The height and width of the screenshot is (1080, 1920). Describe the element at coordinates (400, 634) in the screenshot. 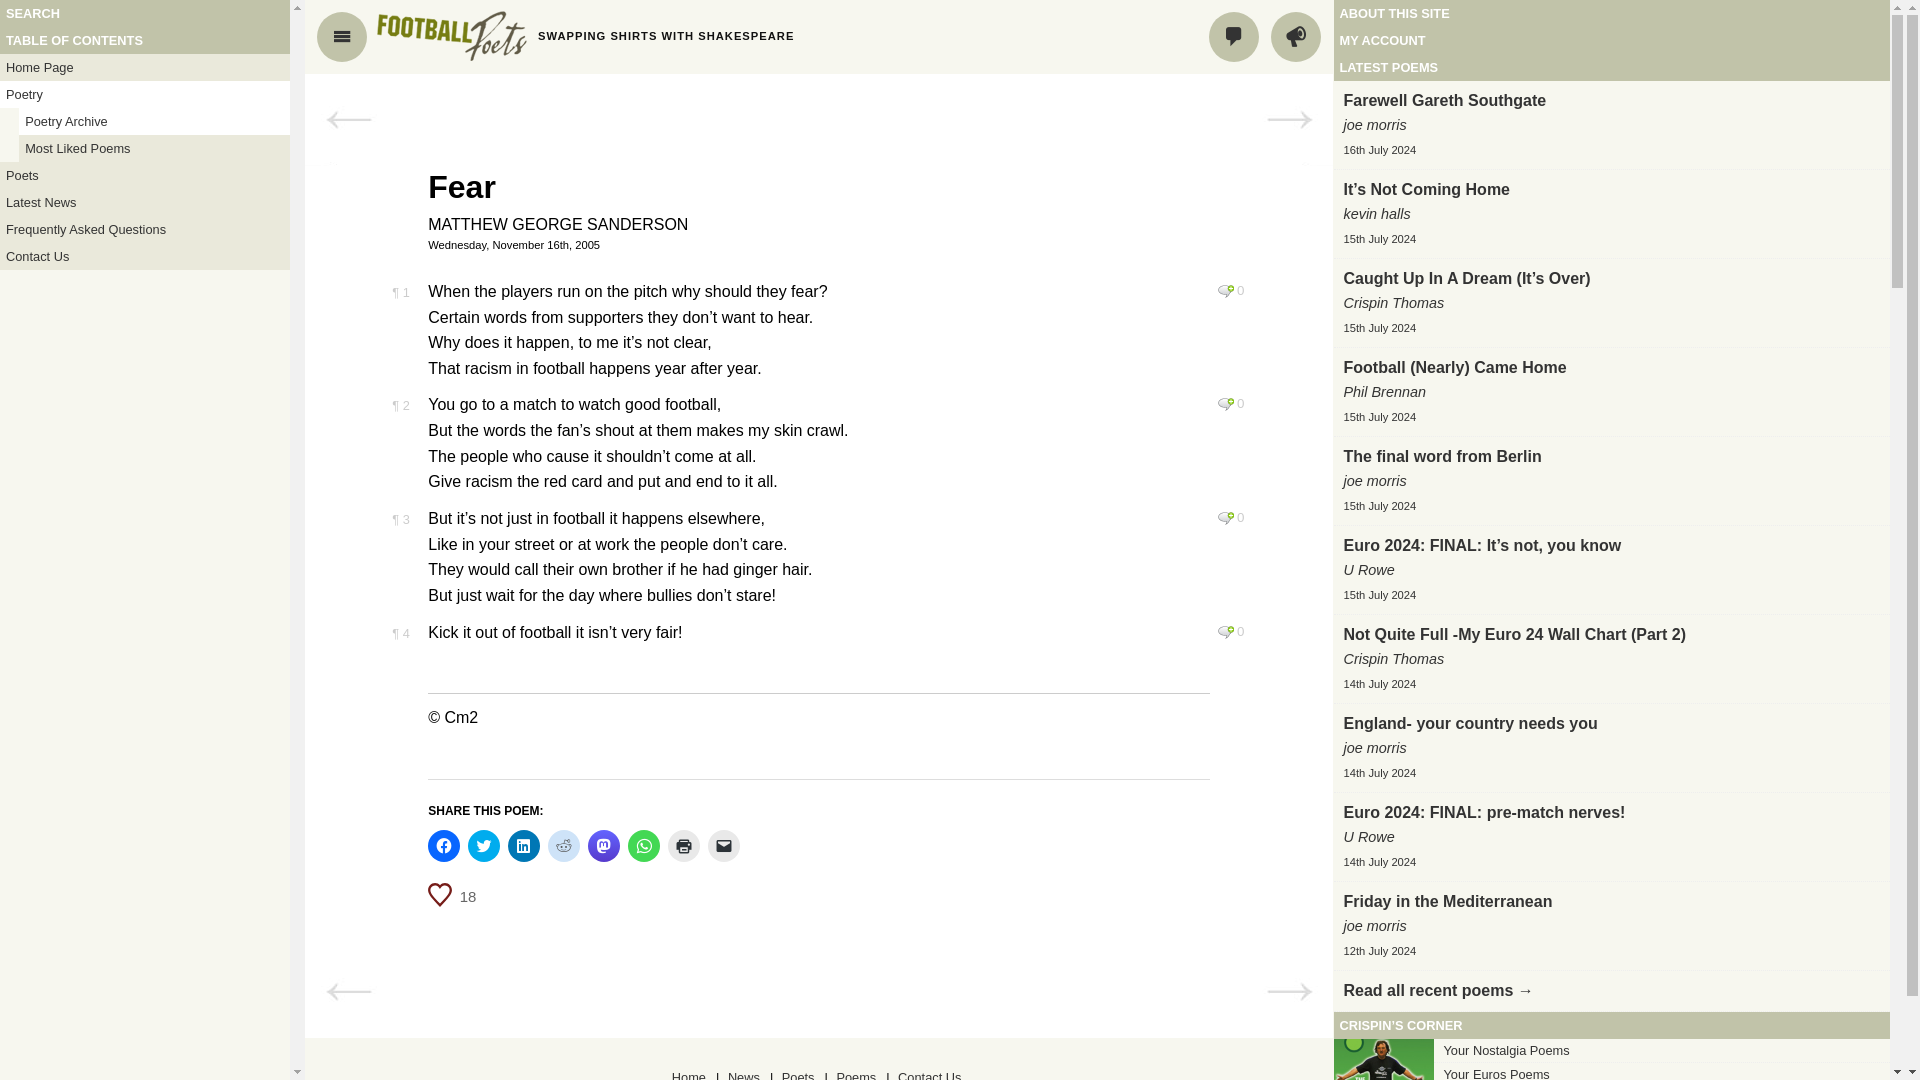

I see `Permalink for verse 4` at that location.